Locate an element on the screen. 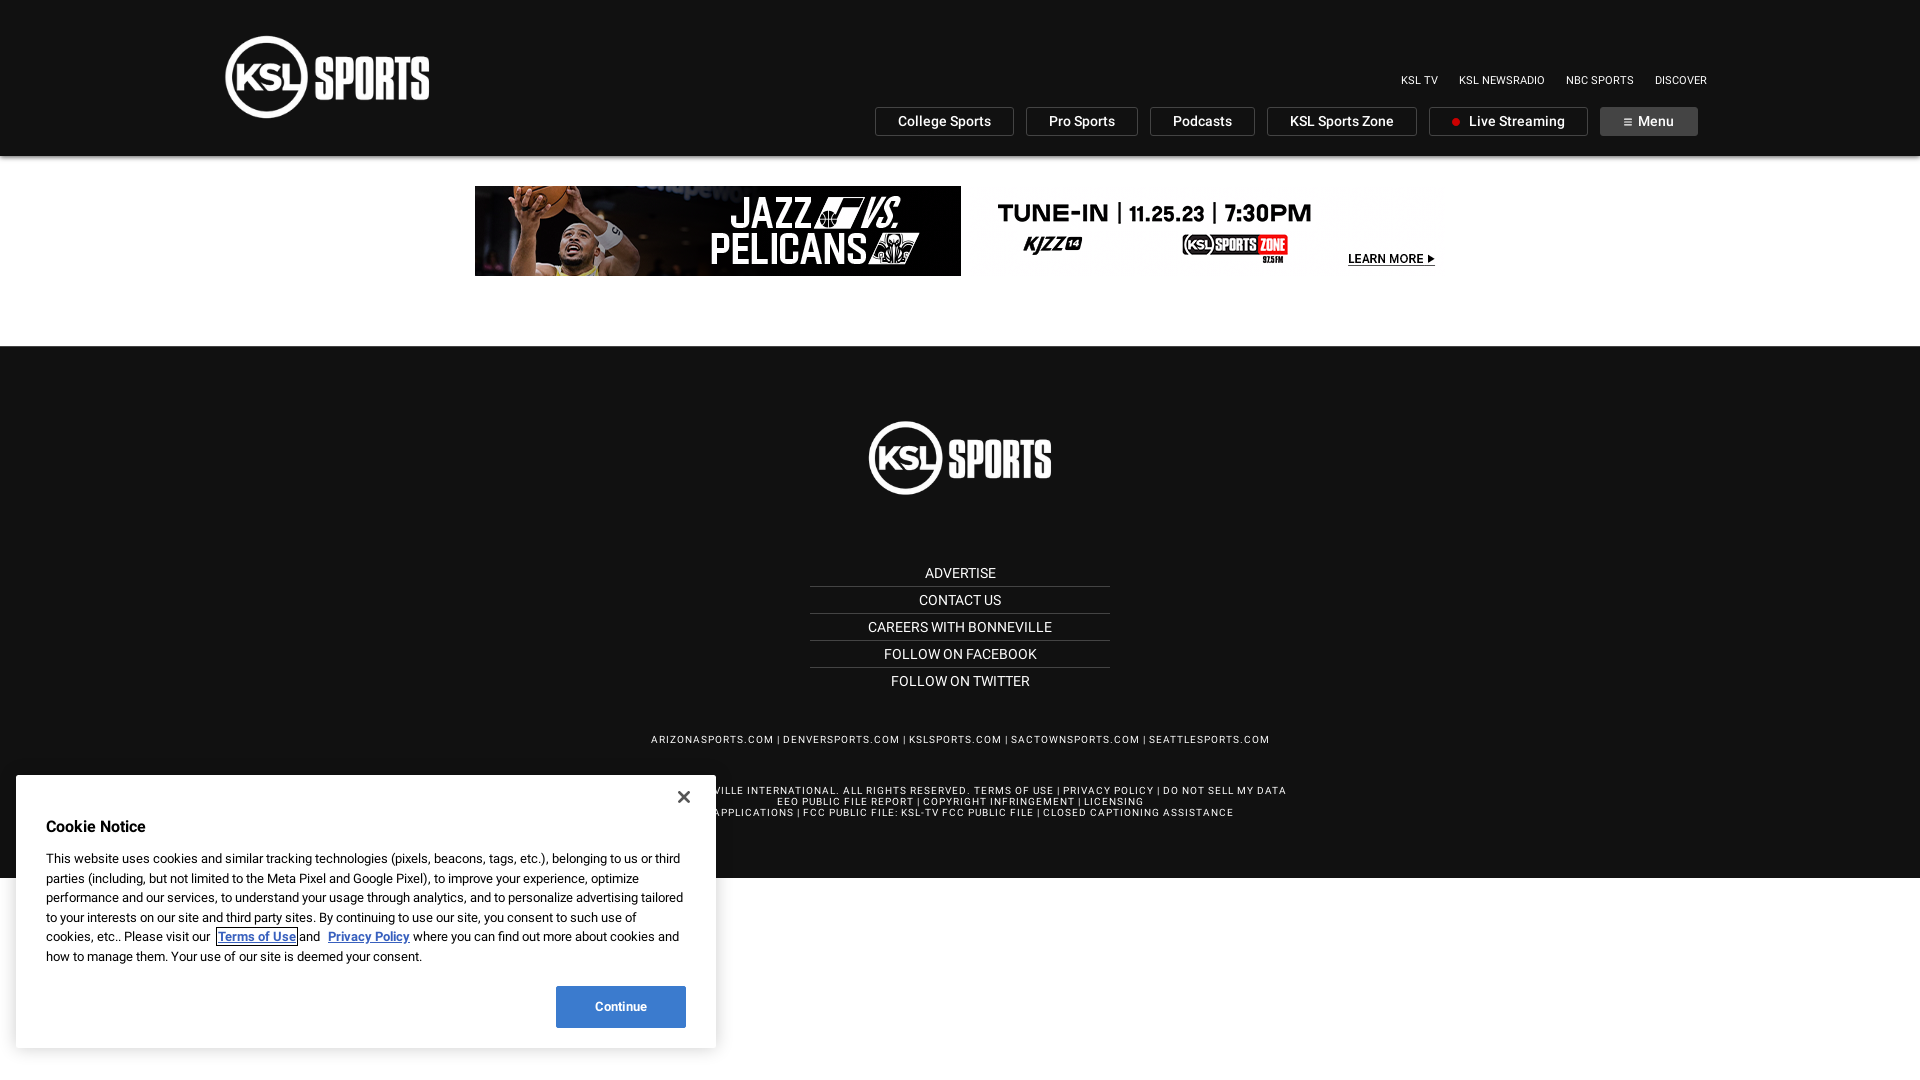 Image resolution: width=1920 pixels, height=1080 pixels. Pro Sports is located at coordinates (1082, 122).